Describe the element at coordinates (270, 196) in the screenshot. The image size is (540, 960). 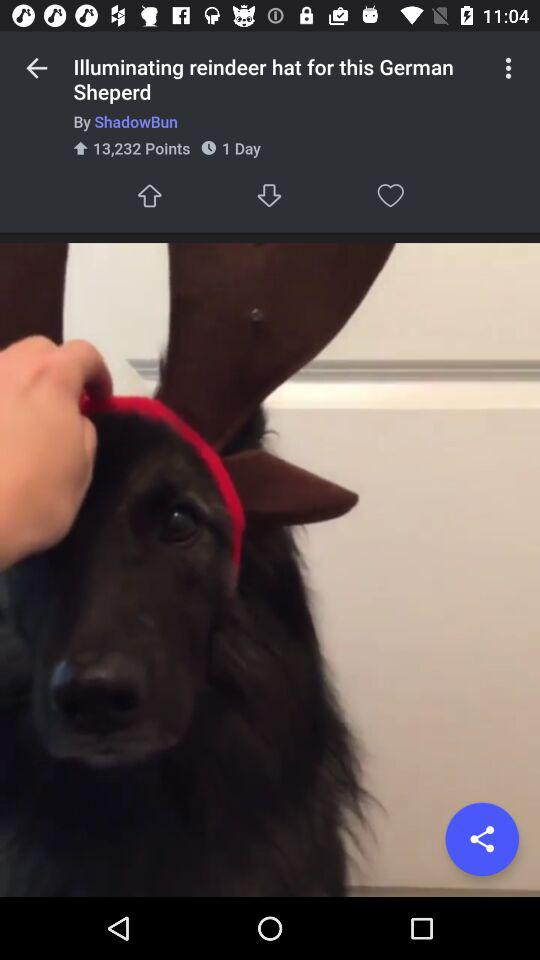
I see `turn on item to the right of 13,231 points item` at that location.